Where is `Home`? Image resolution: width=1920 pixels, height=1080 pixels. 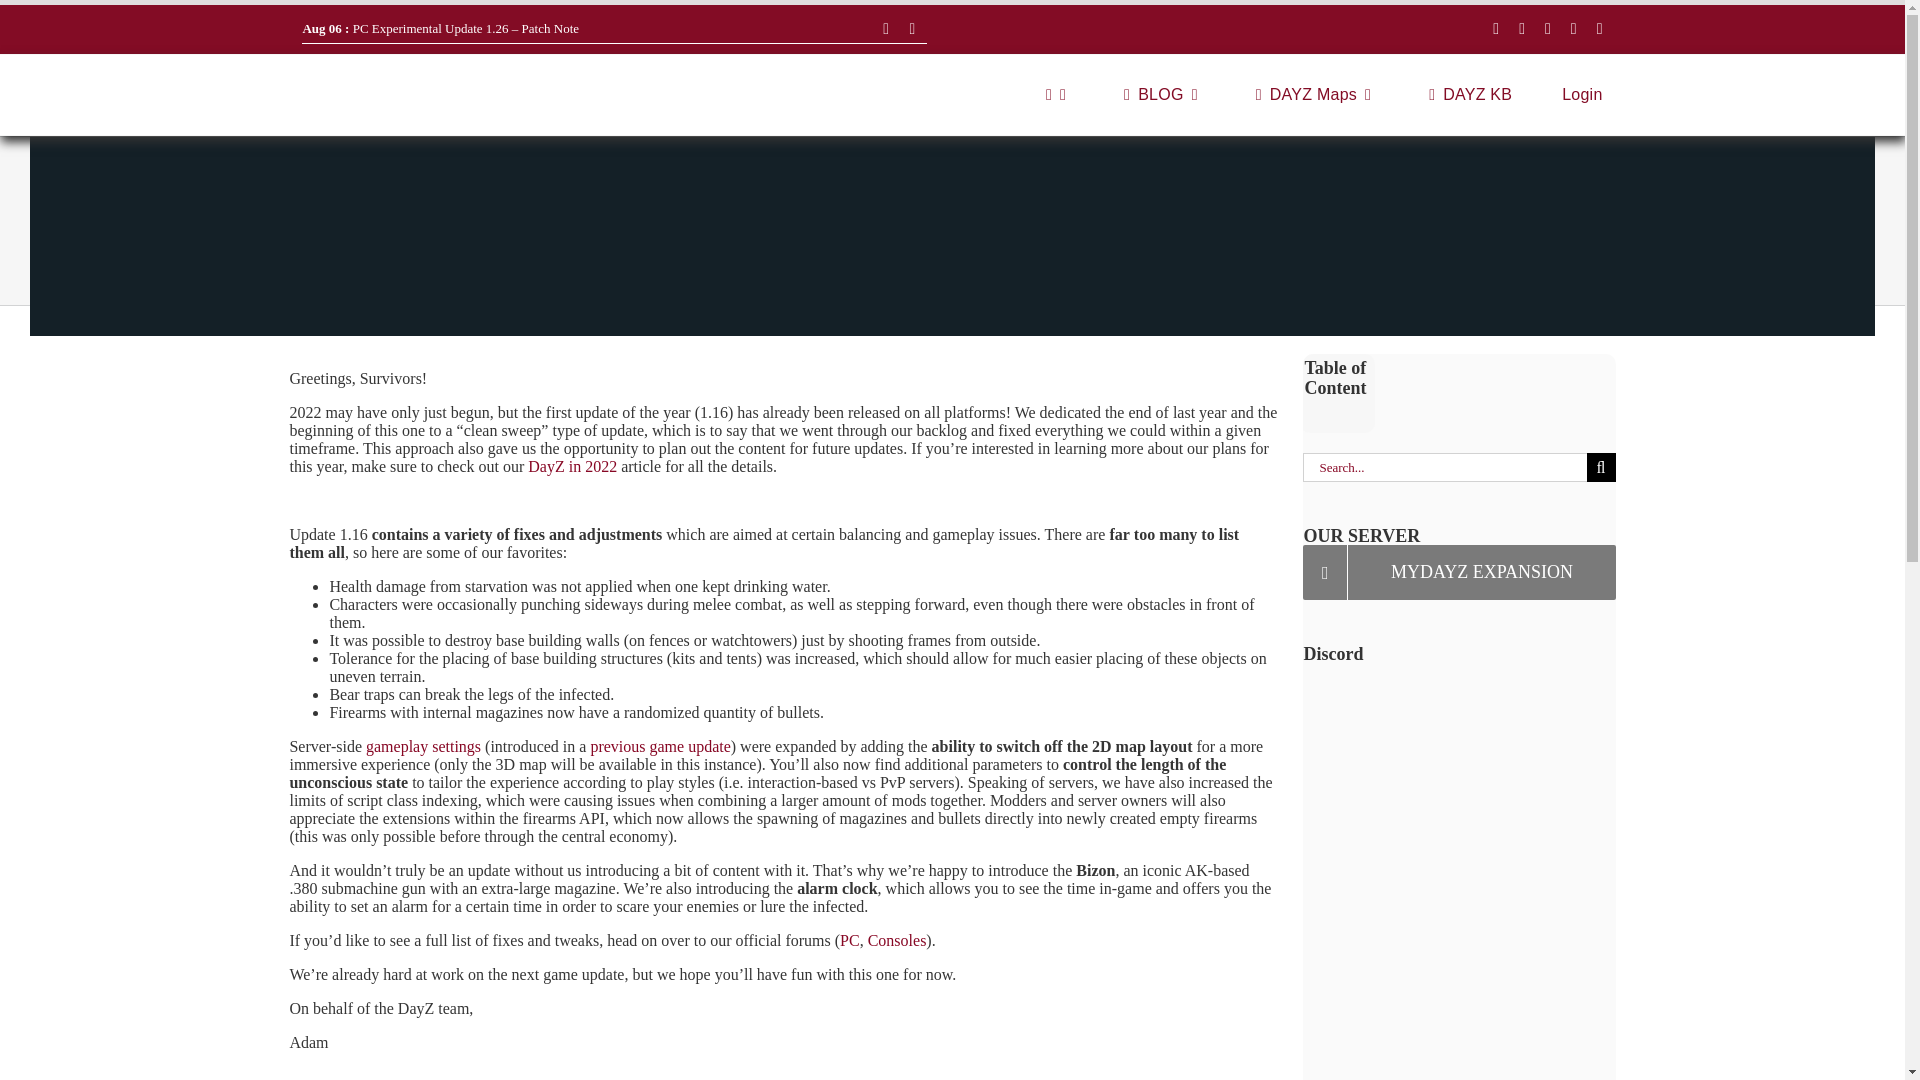
Home is located at coordinates (1486, 1026).